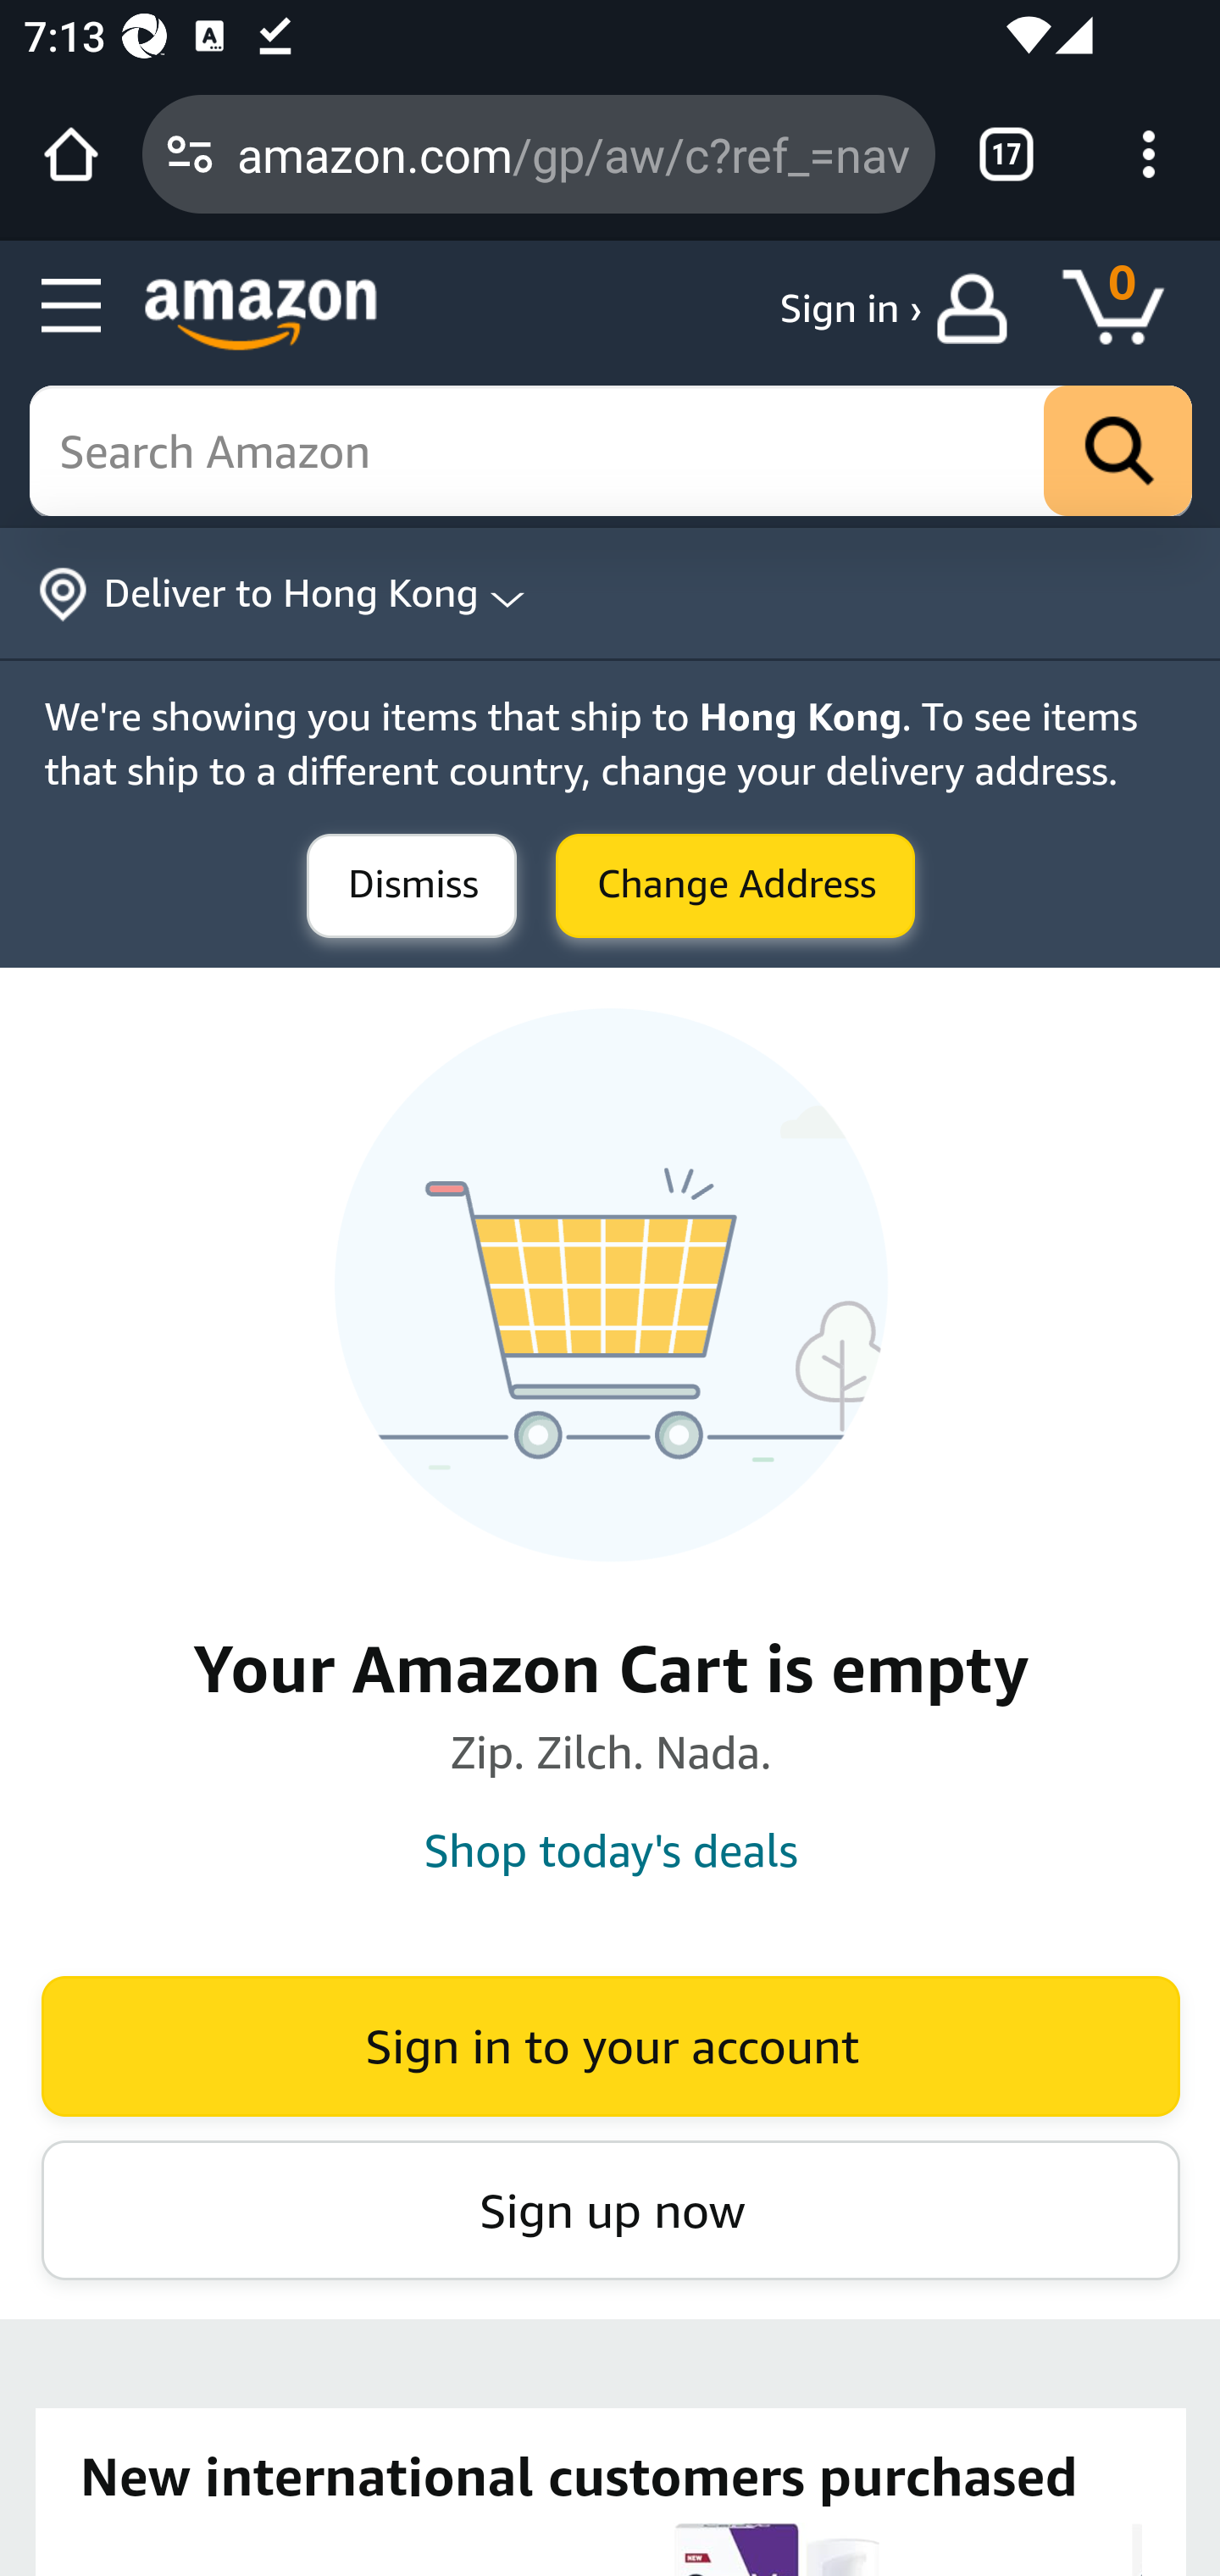 The image size is (1220, 2576). What do you see at coordinates (610, 2045) in the screenshot?
I see `Sign in to your account` at bounding box center [610, 2045].